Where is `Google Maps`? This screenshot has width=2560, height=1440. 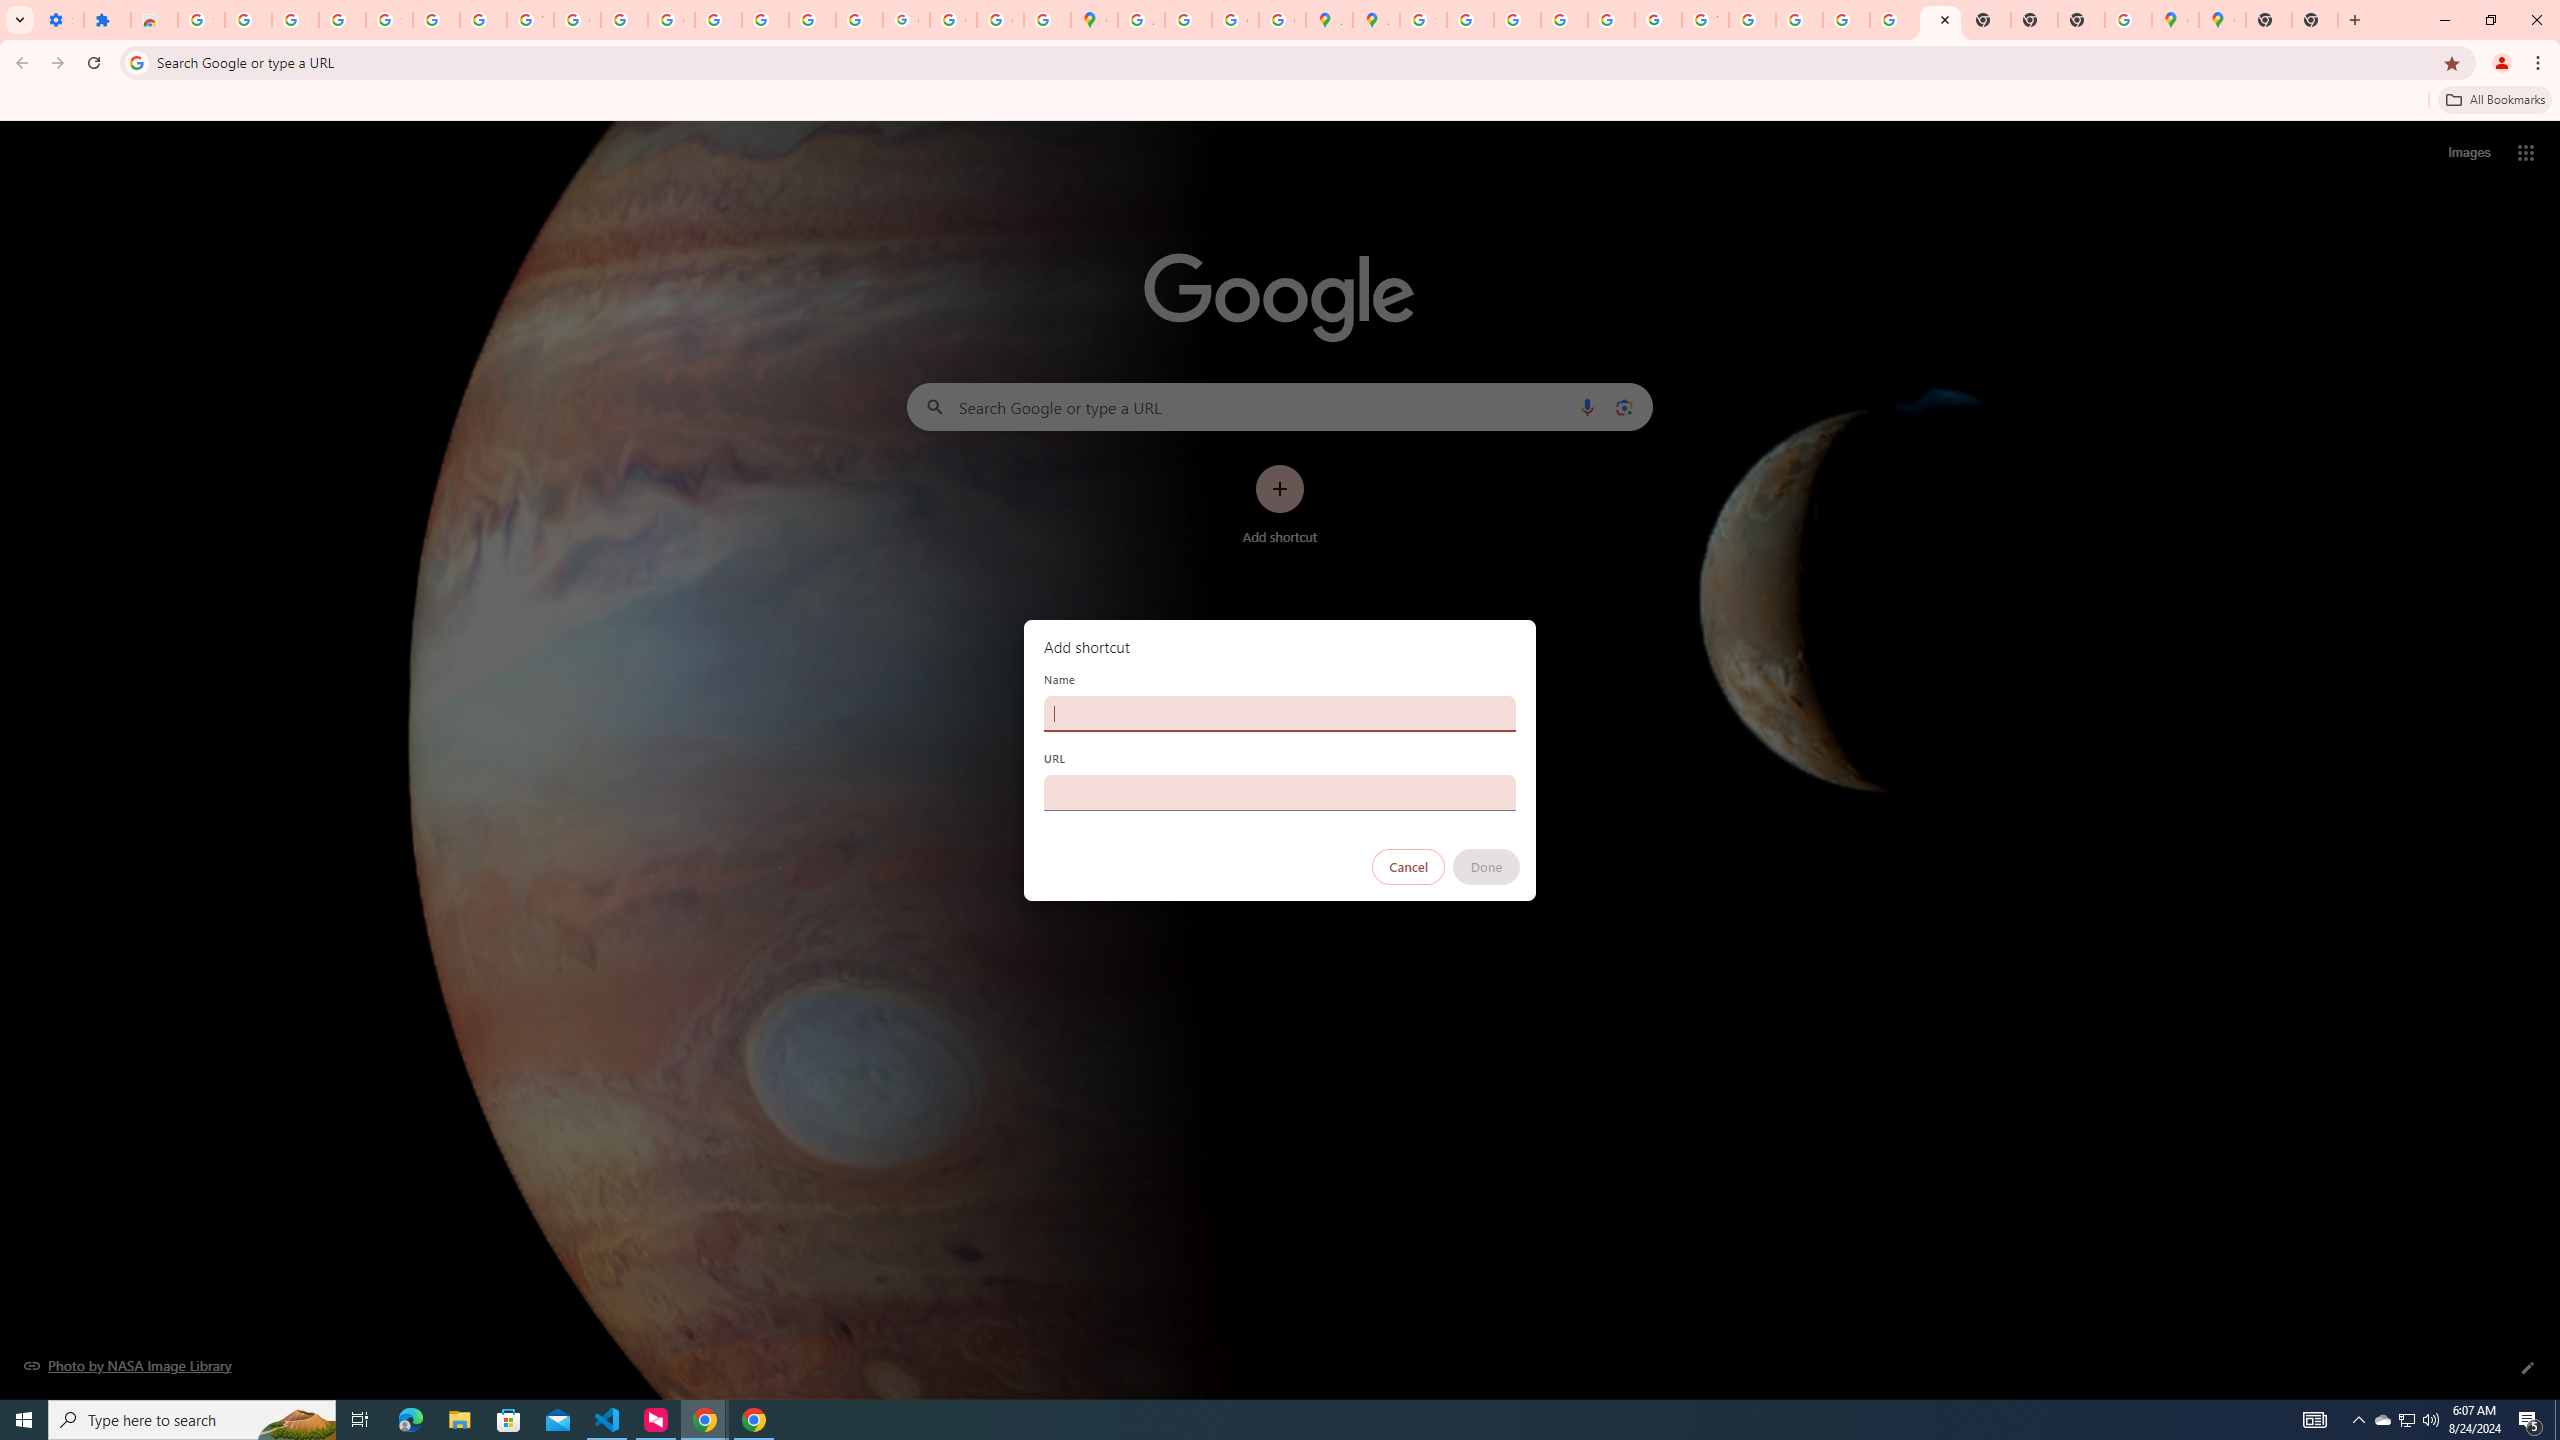 Google Maps is located at coordinates (2222, 20).